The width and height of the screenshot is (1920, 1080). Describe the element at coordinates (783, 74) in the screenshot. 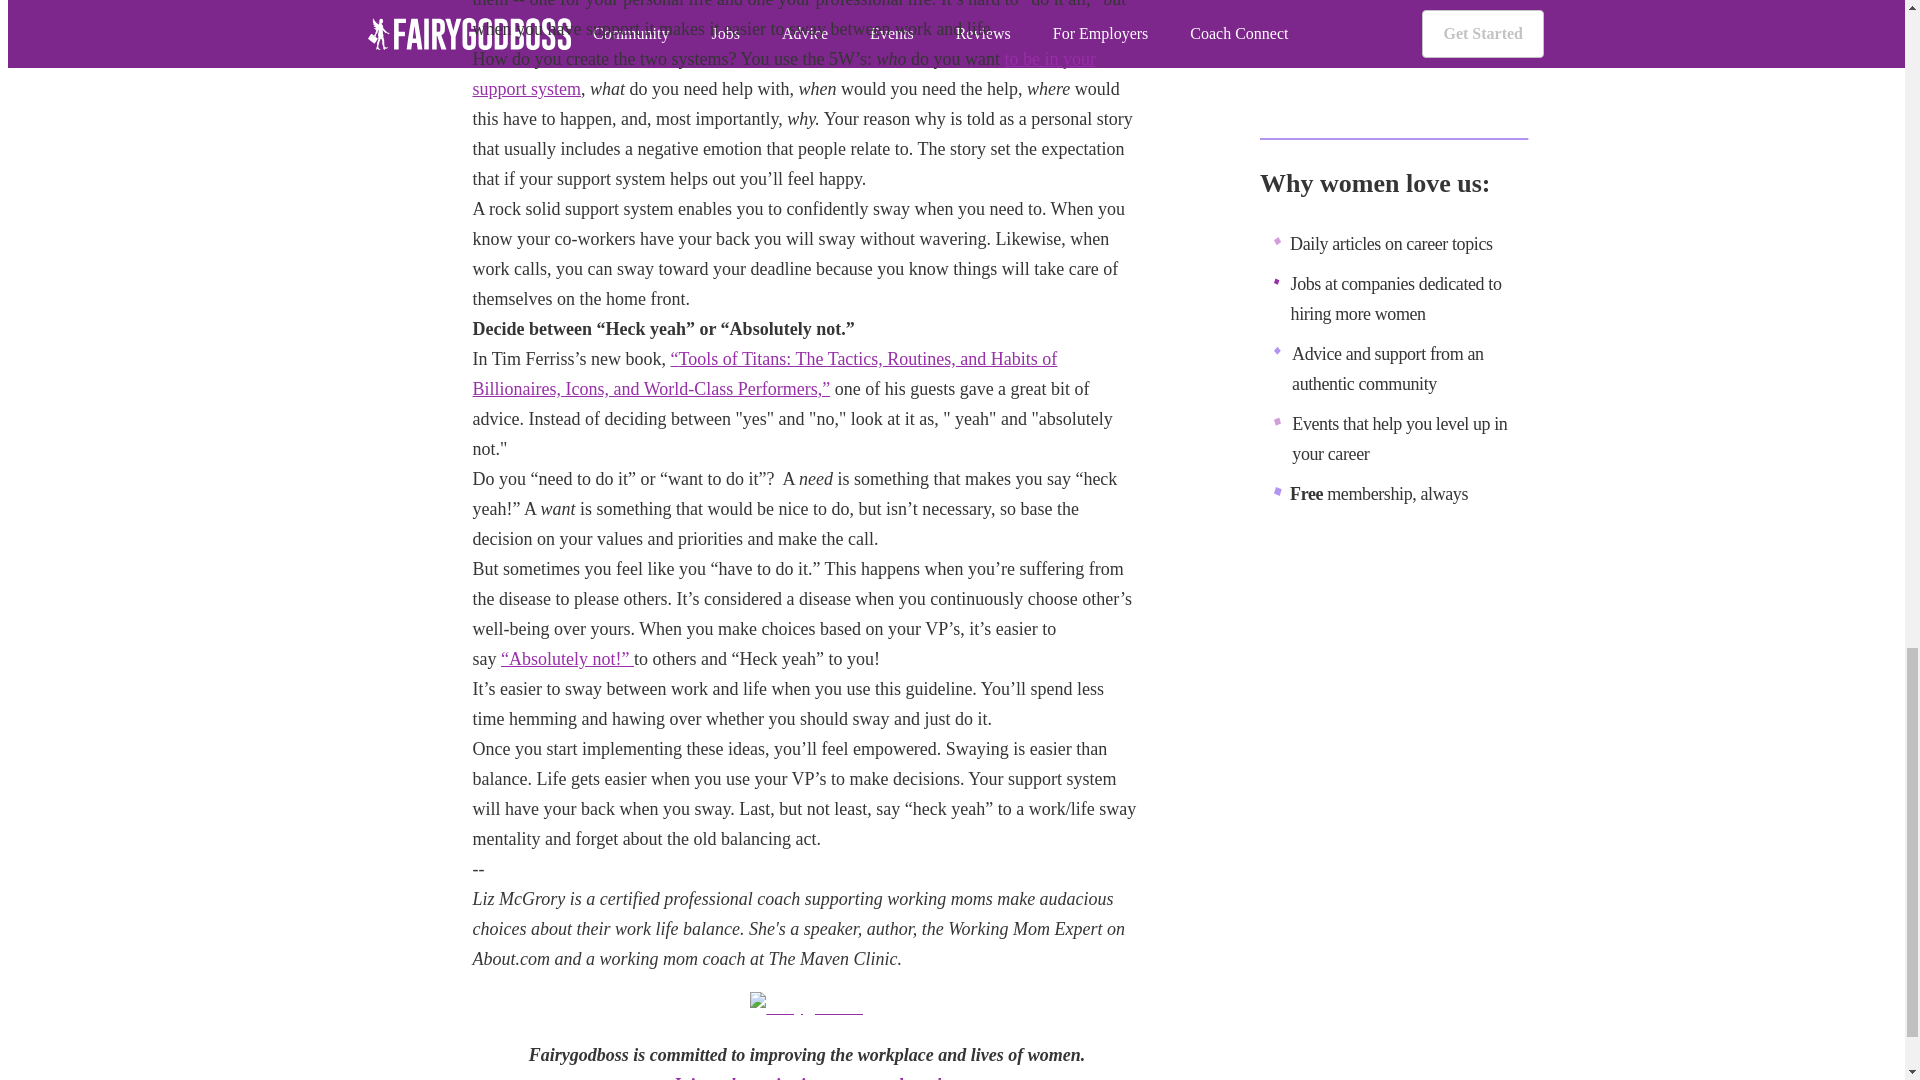

I see `to be in your support system` at that location.